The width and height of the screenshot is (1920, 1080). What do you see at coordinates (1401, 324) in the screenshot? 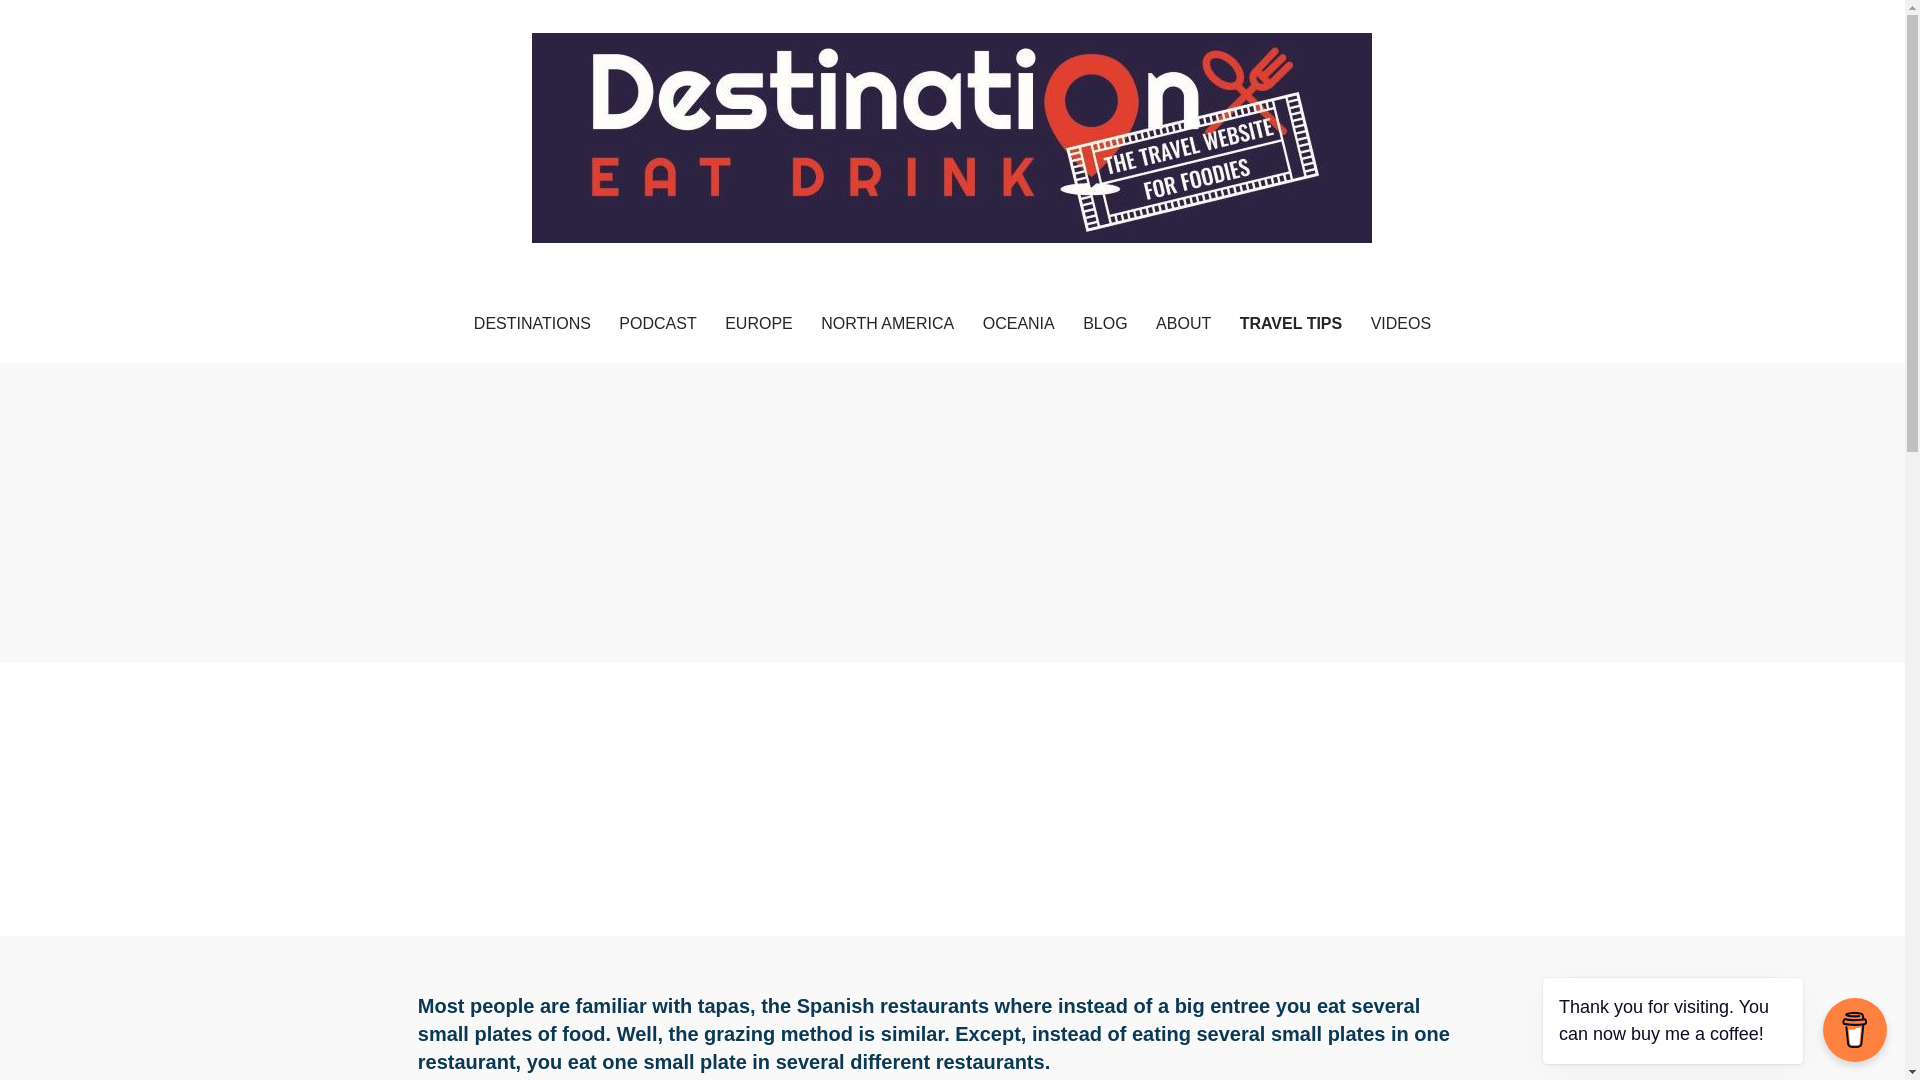
I see `VIDEOS` at bounding box center [1401, 324].